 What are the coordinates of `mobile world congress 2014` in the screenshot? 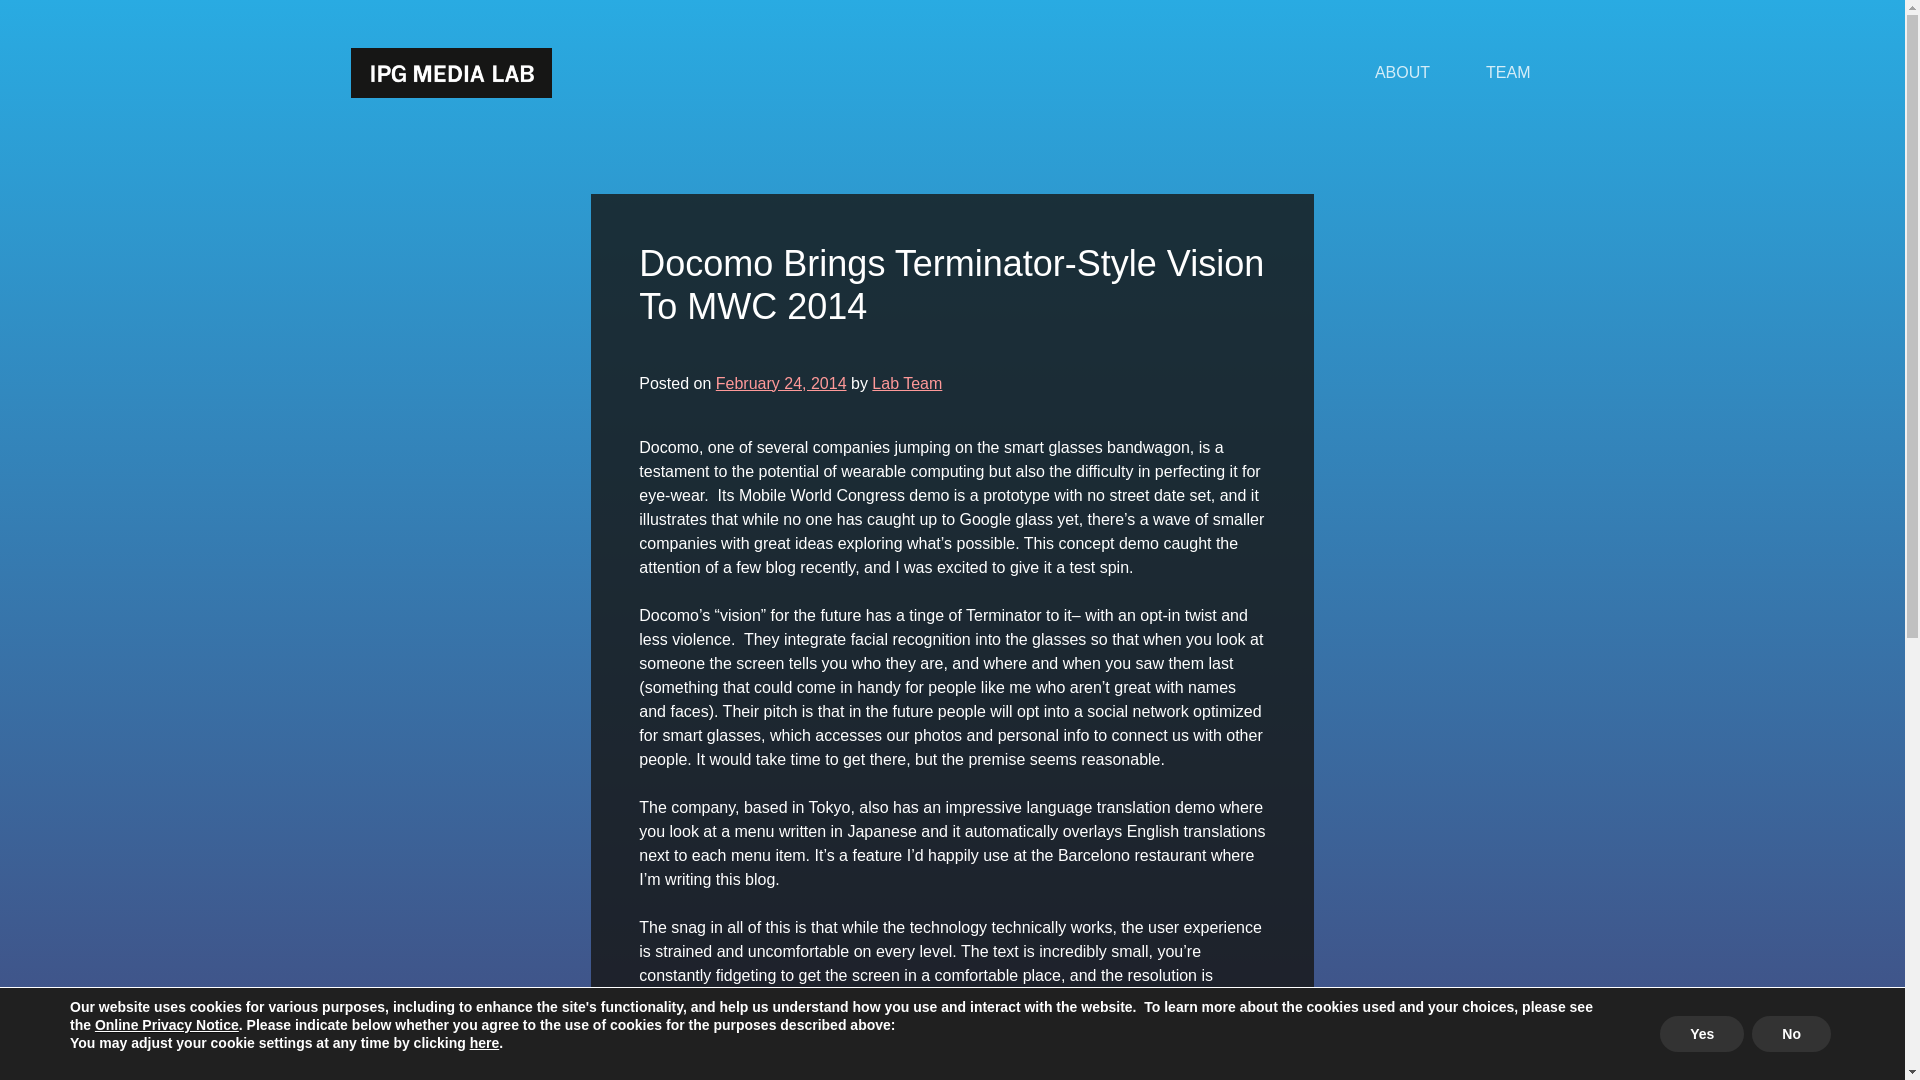 It's located at (1120, 1071).